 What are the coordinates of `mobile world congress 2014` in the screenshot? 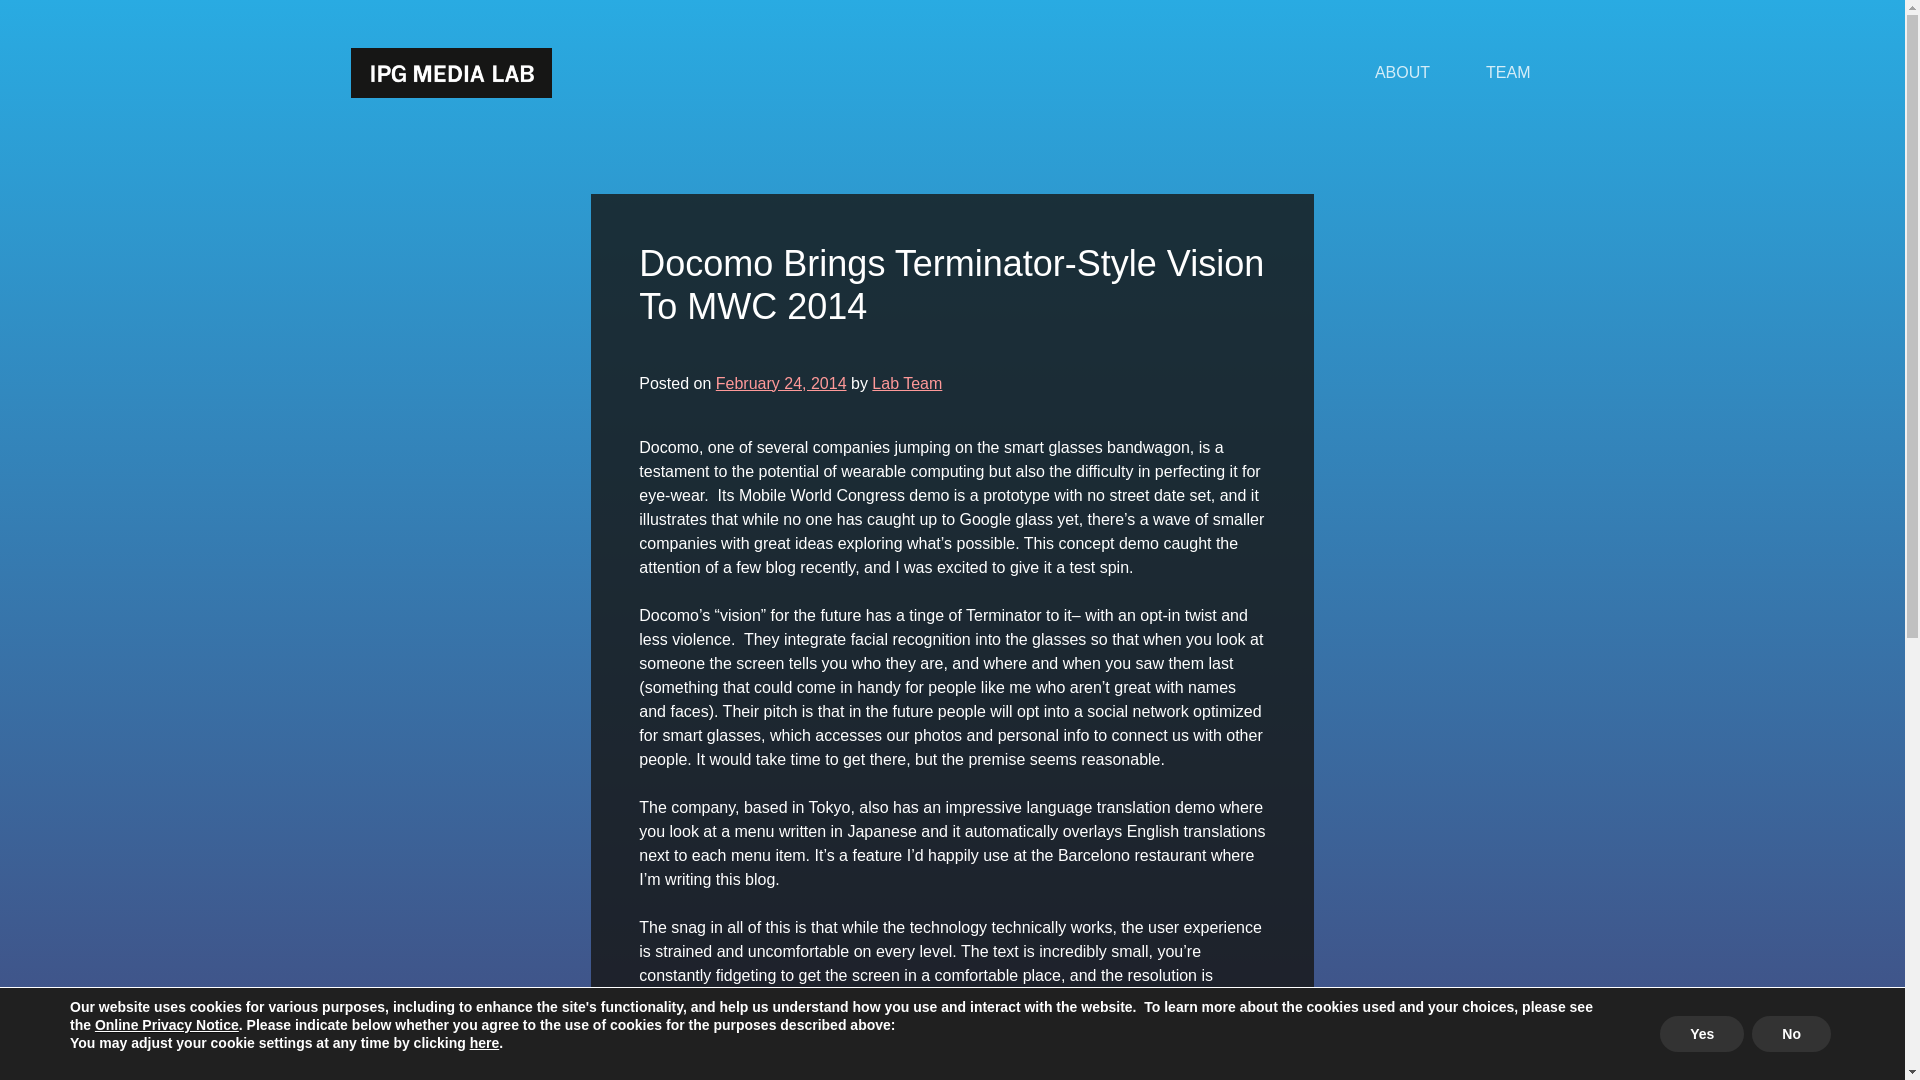 It's located at (1120, 1071).